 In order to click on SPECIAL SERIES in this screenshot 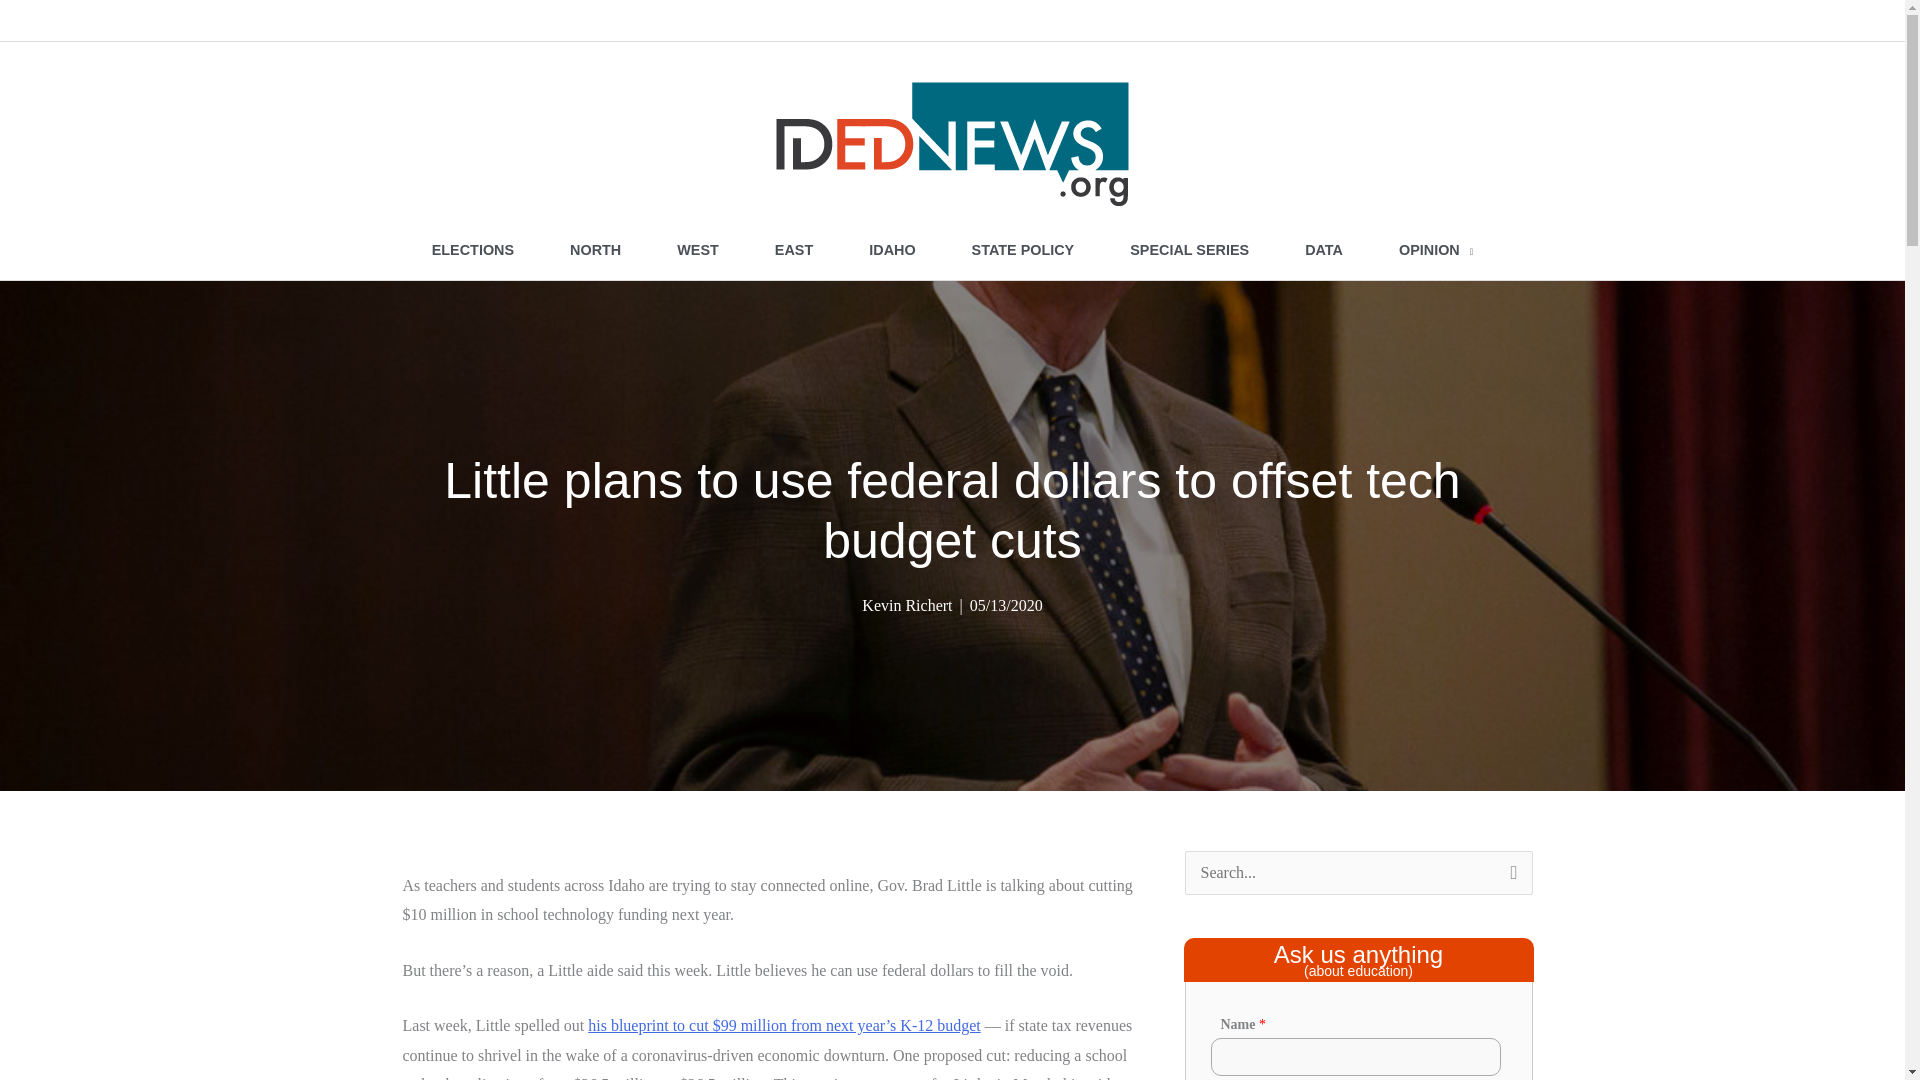, I will do `click(1189, 250)`.